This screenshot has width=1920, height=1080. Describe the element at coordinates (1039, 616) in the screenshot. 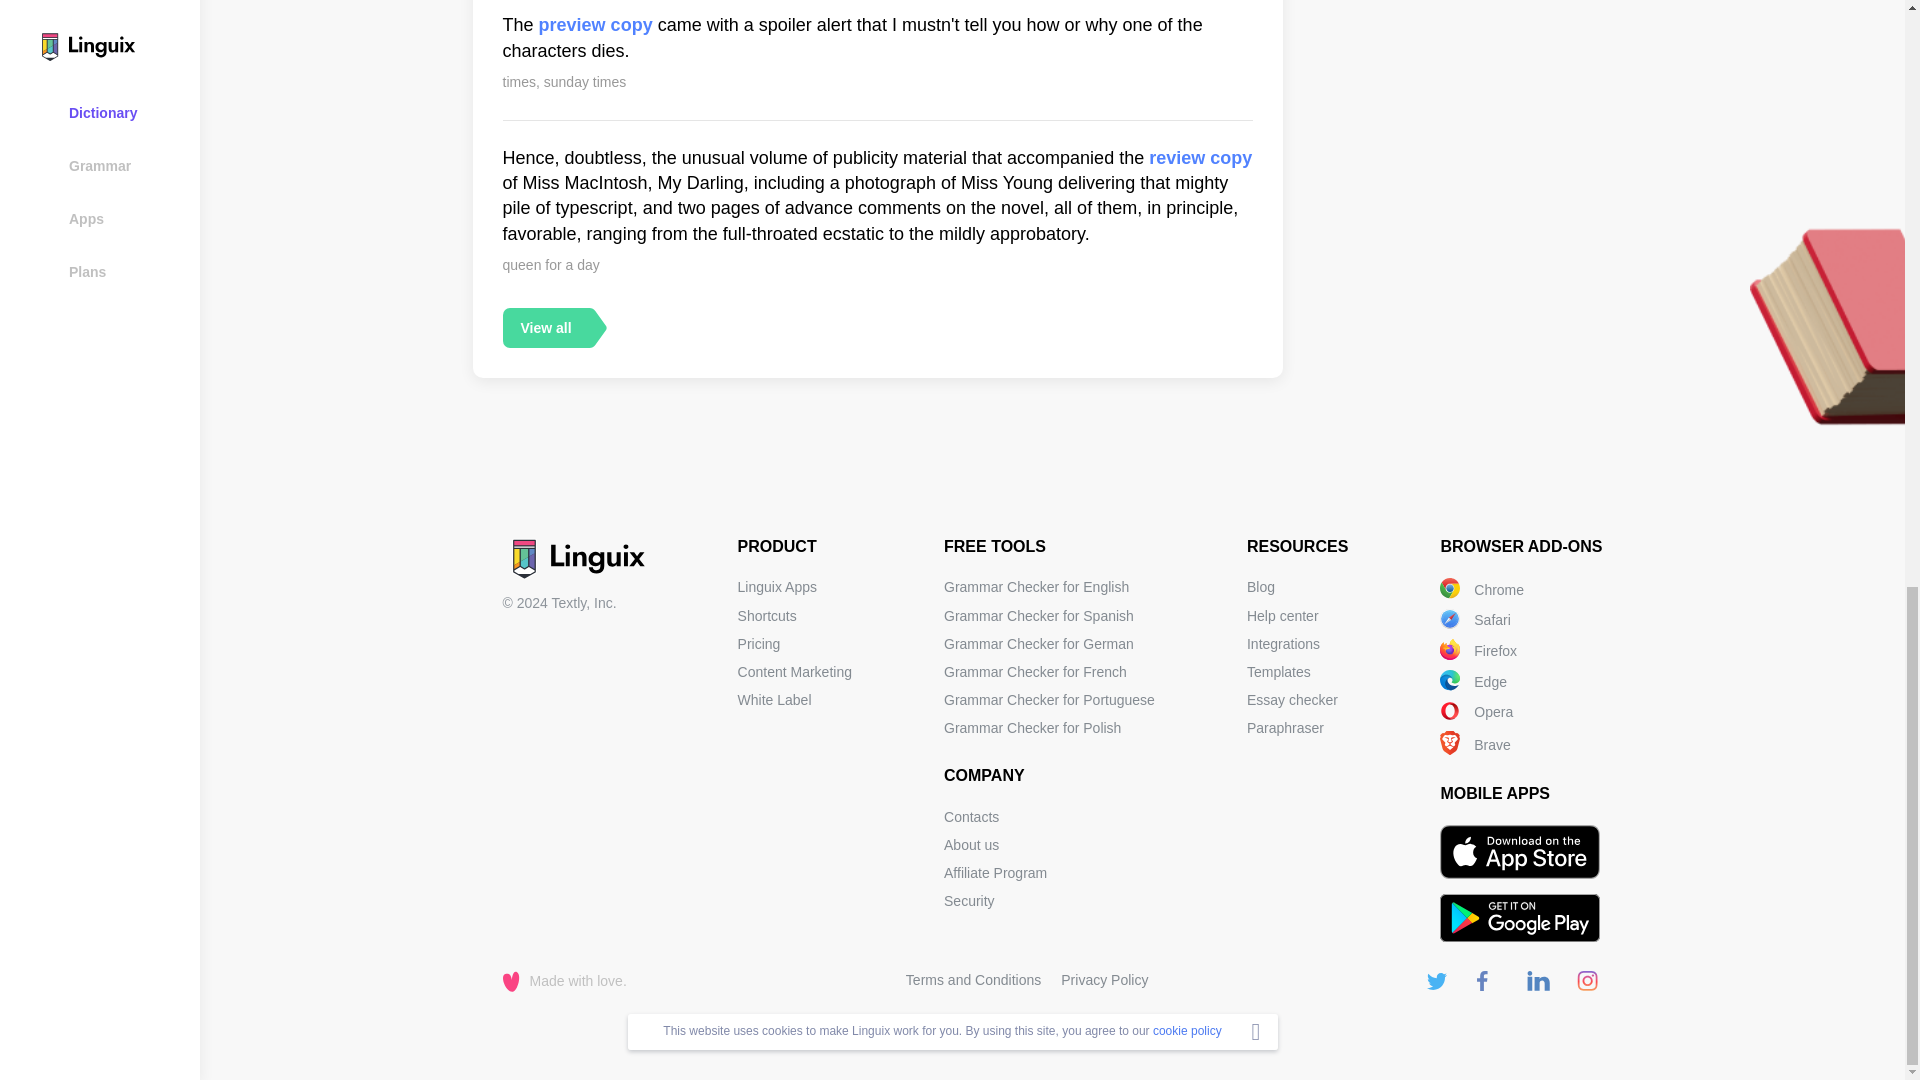

I see `Grammar Checker for Spanish` at that location.